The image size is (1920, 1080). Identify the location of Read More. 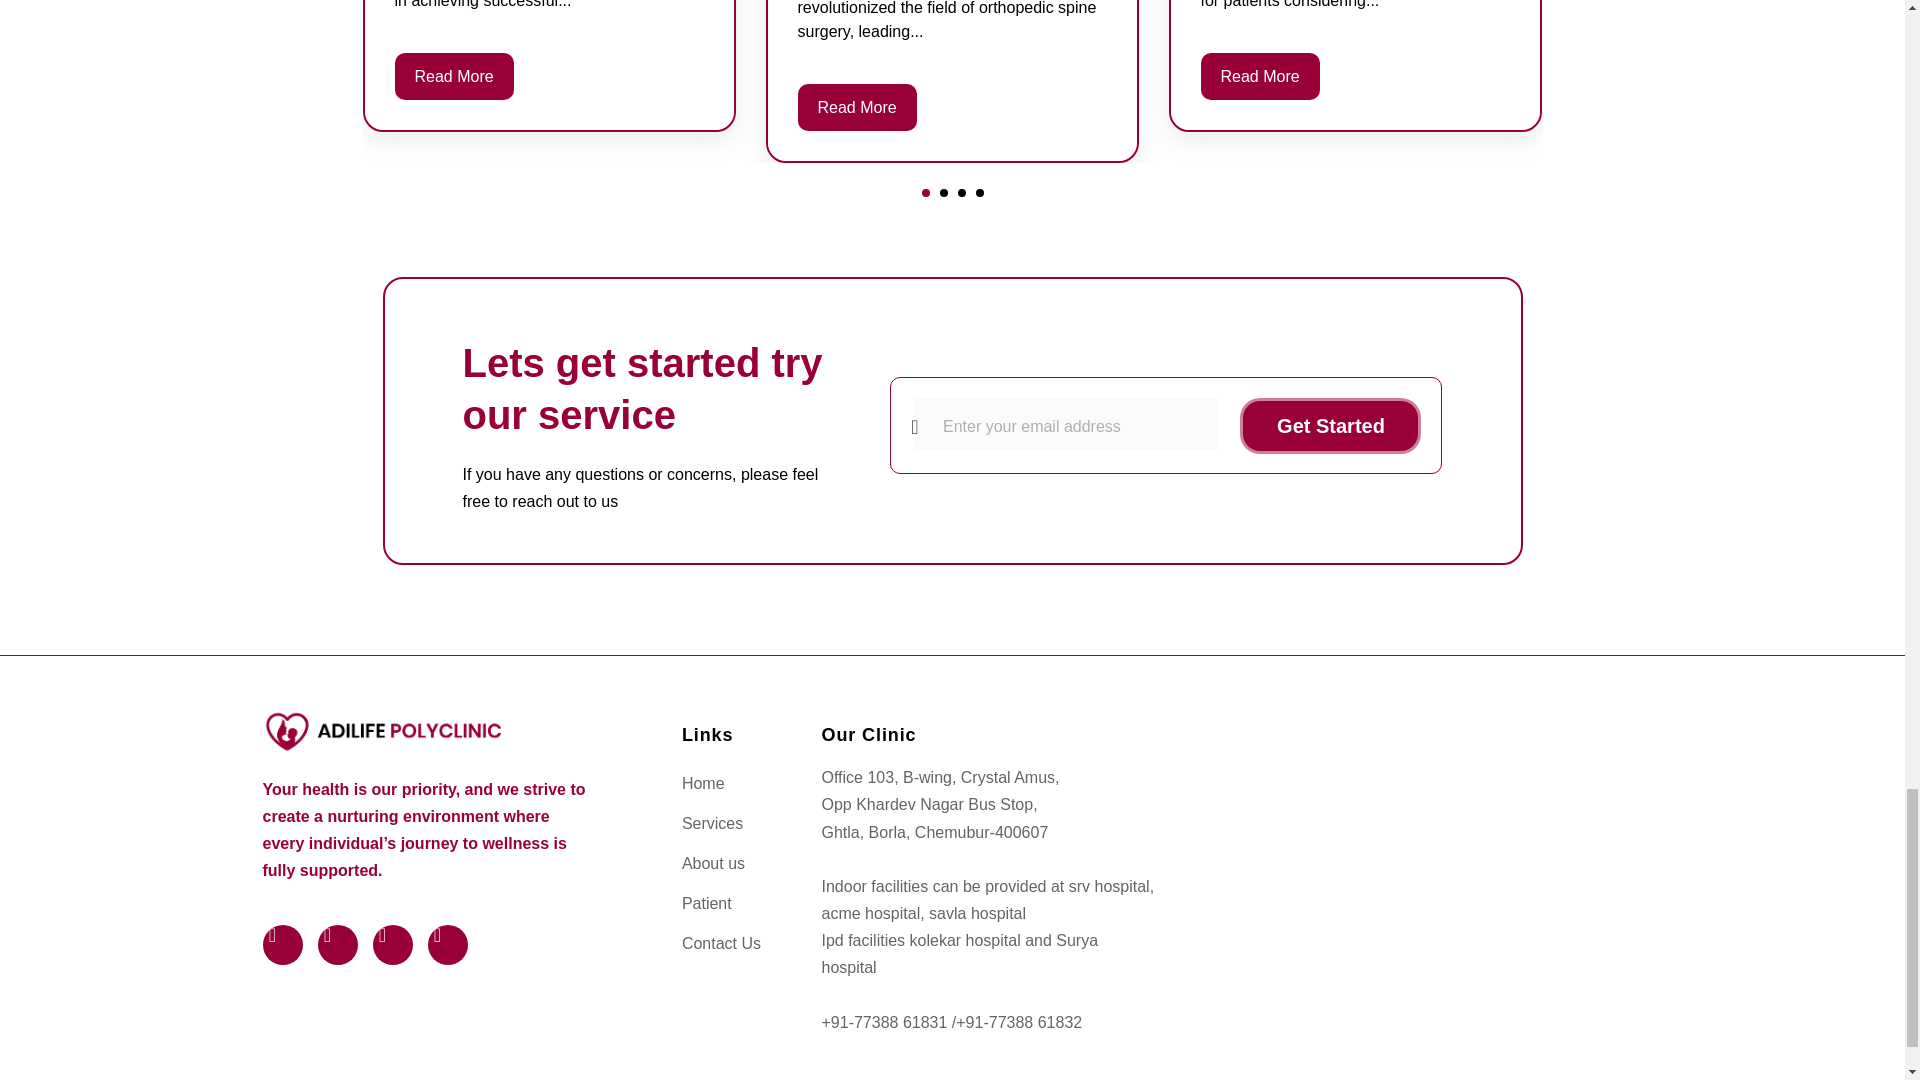
(1260, 76).